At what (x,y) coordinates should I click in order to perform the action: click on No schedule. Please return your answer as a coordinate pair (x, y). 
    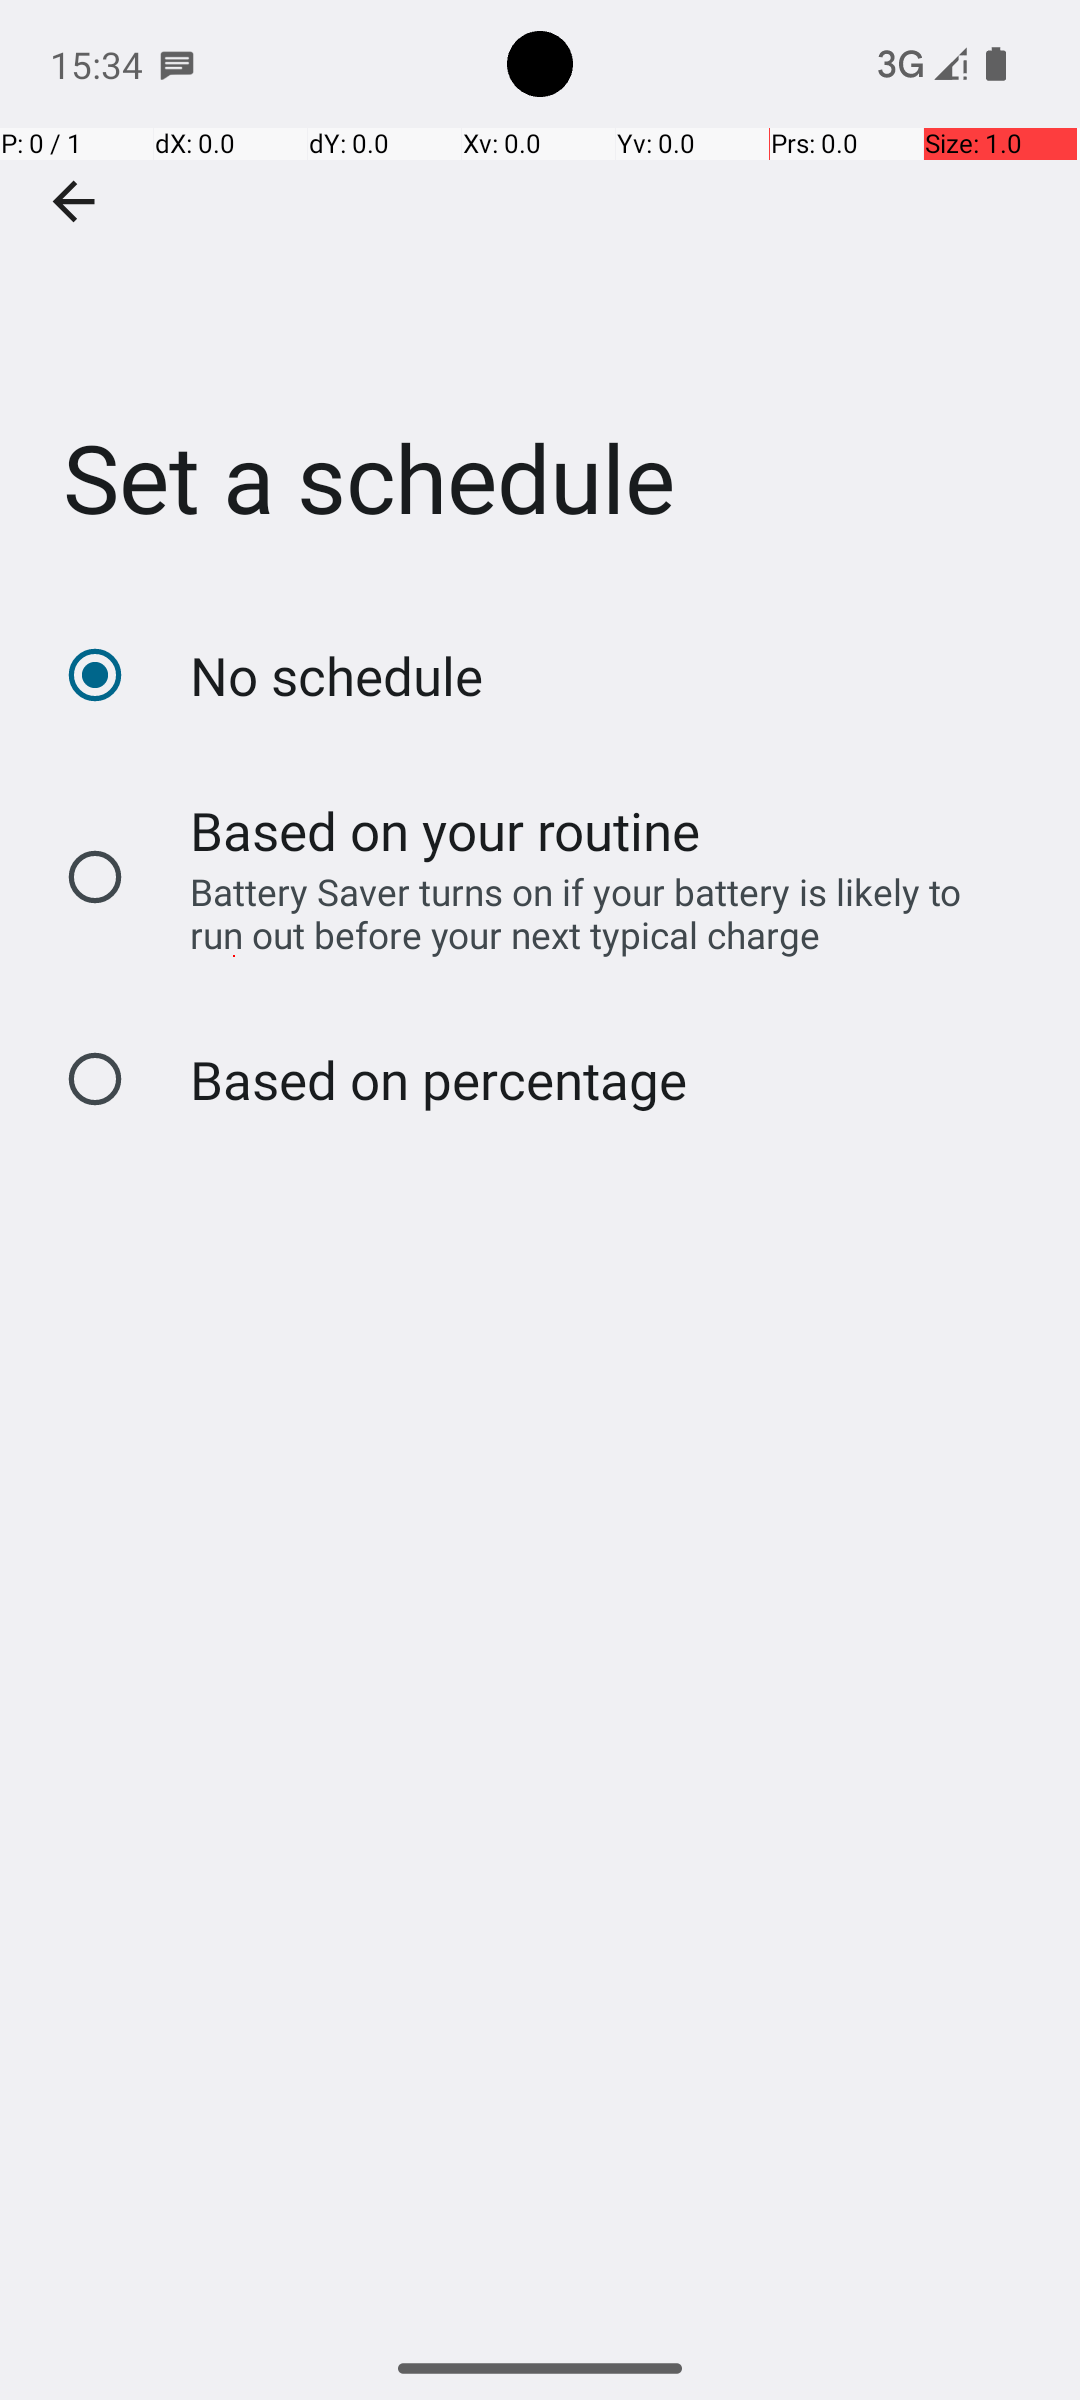
    Looking at the image, I should click on (336, 676).